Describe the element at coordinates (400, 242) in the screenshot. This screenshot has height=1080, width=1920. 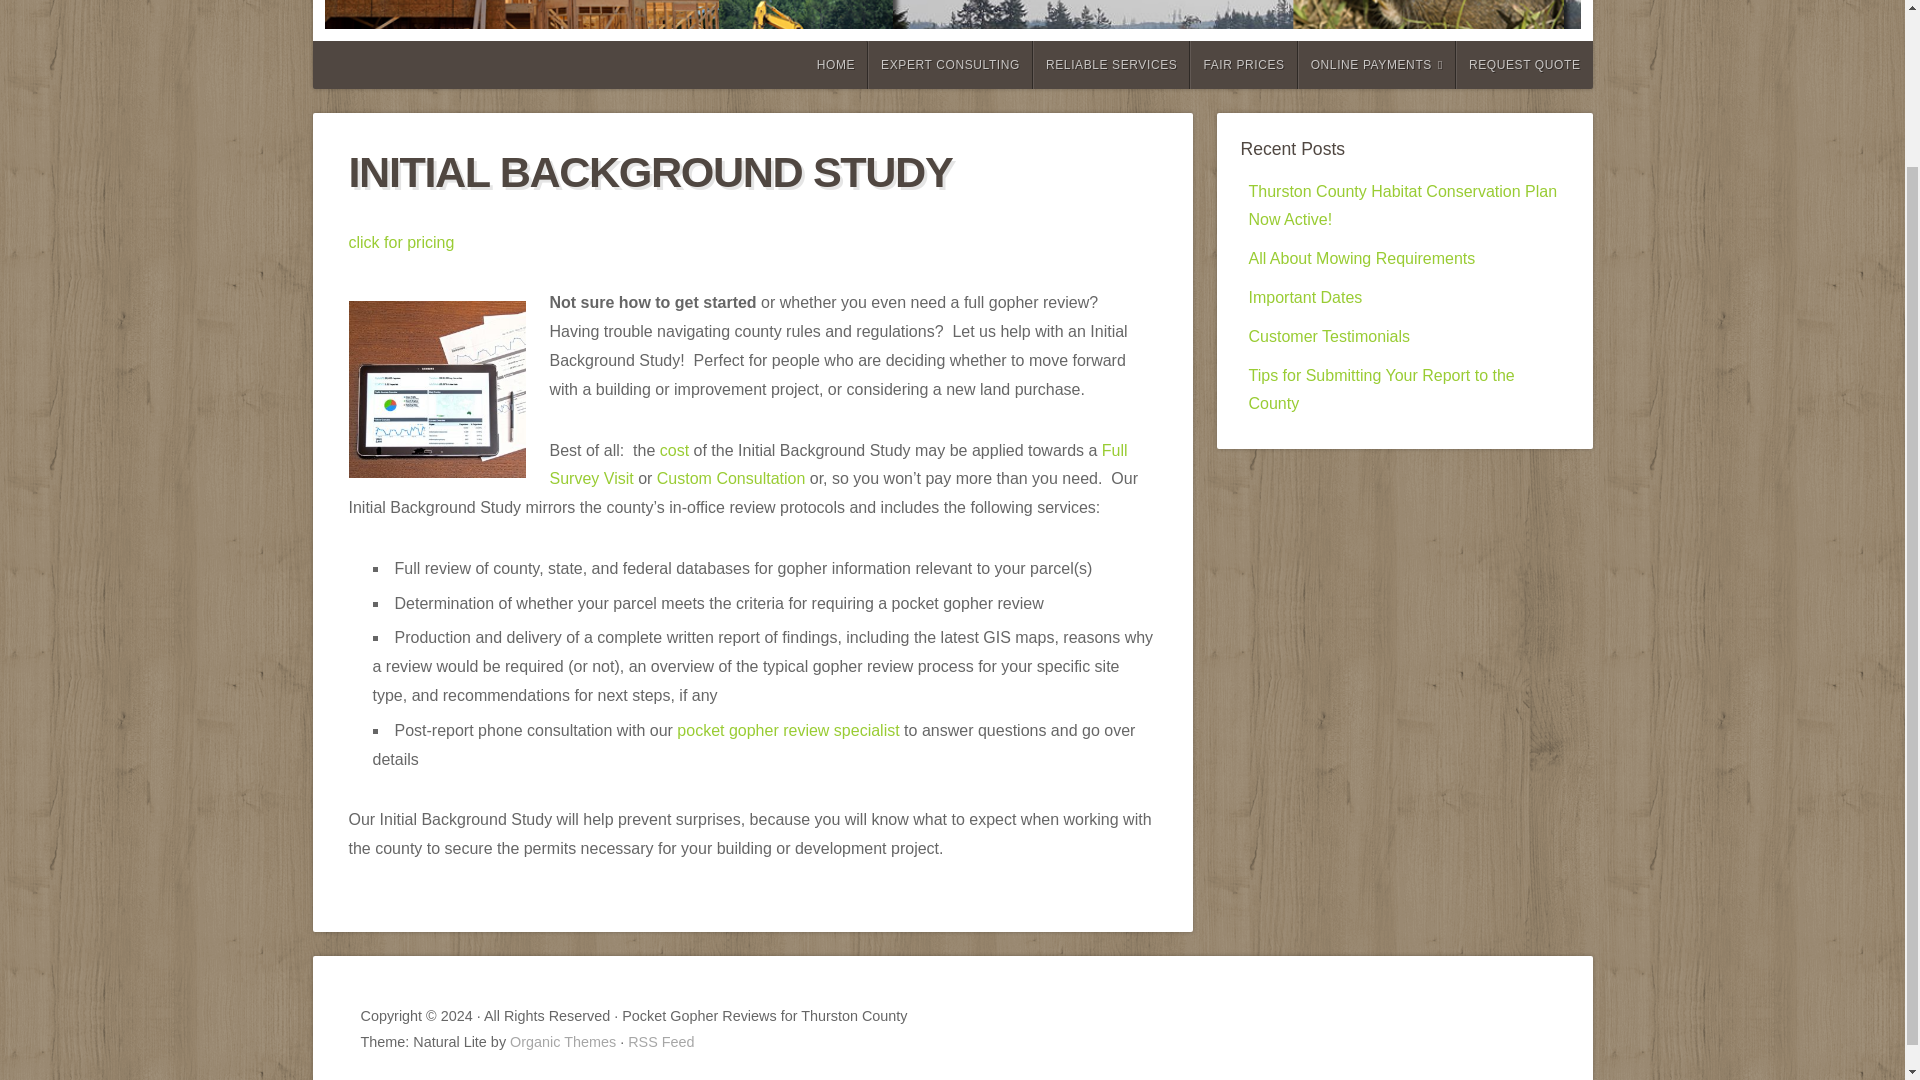
I see `click for pricing` at that location.